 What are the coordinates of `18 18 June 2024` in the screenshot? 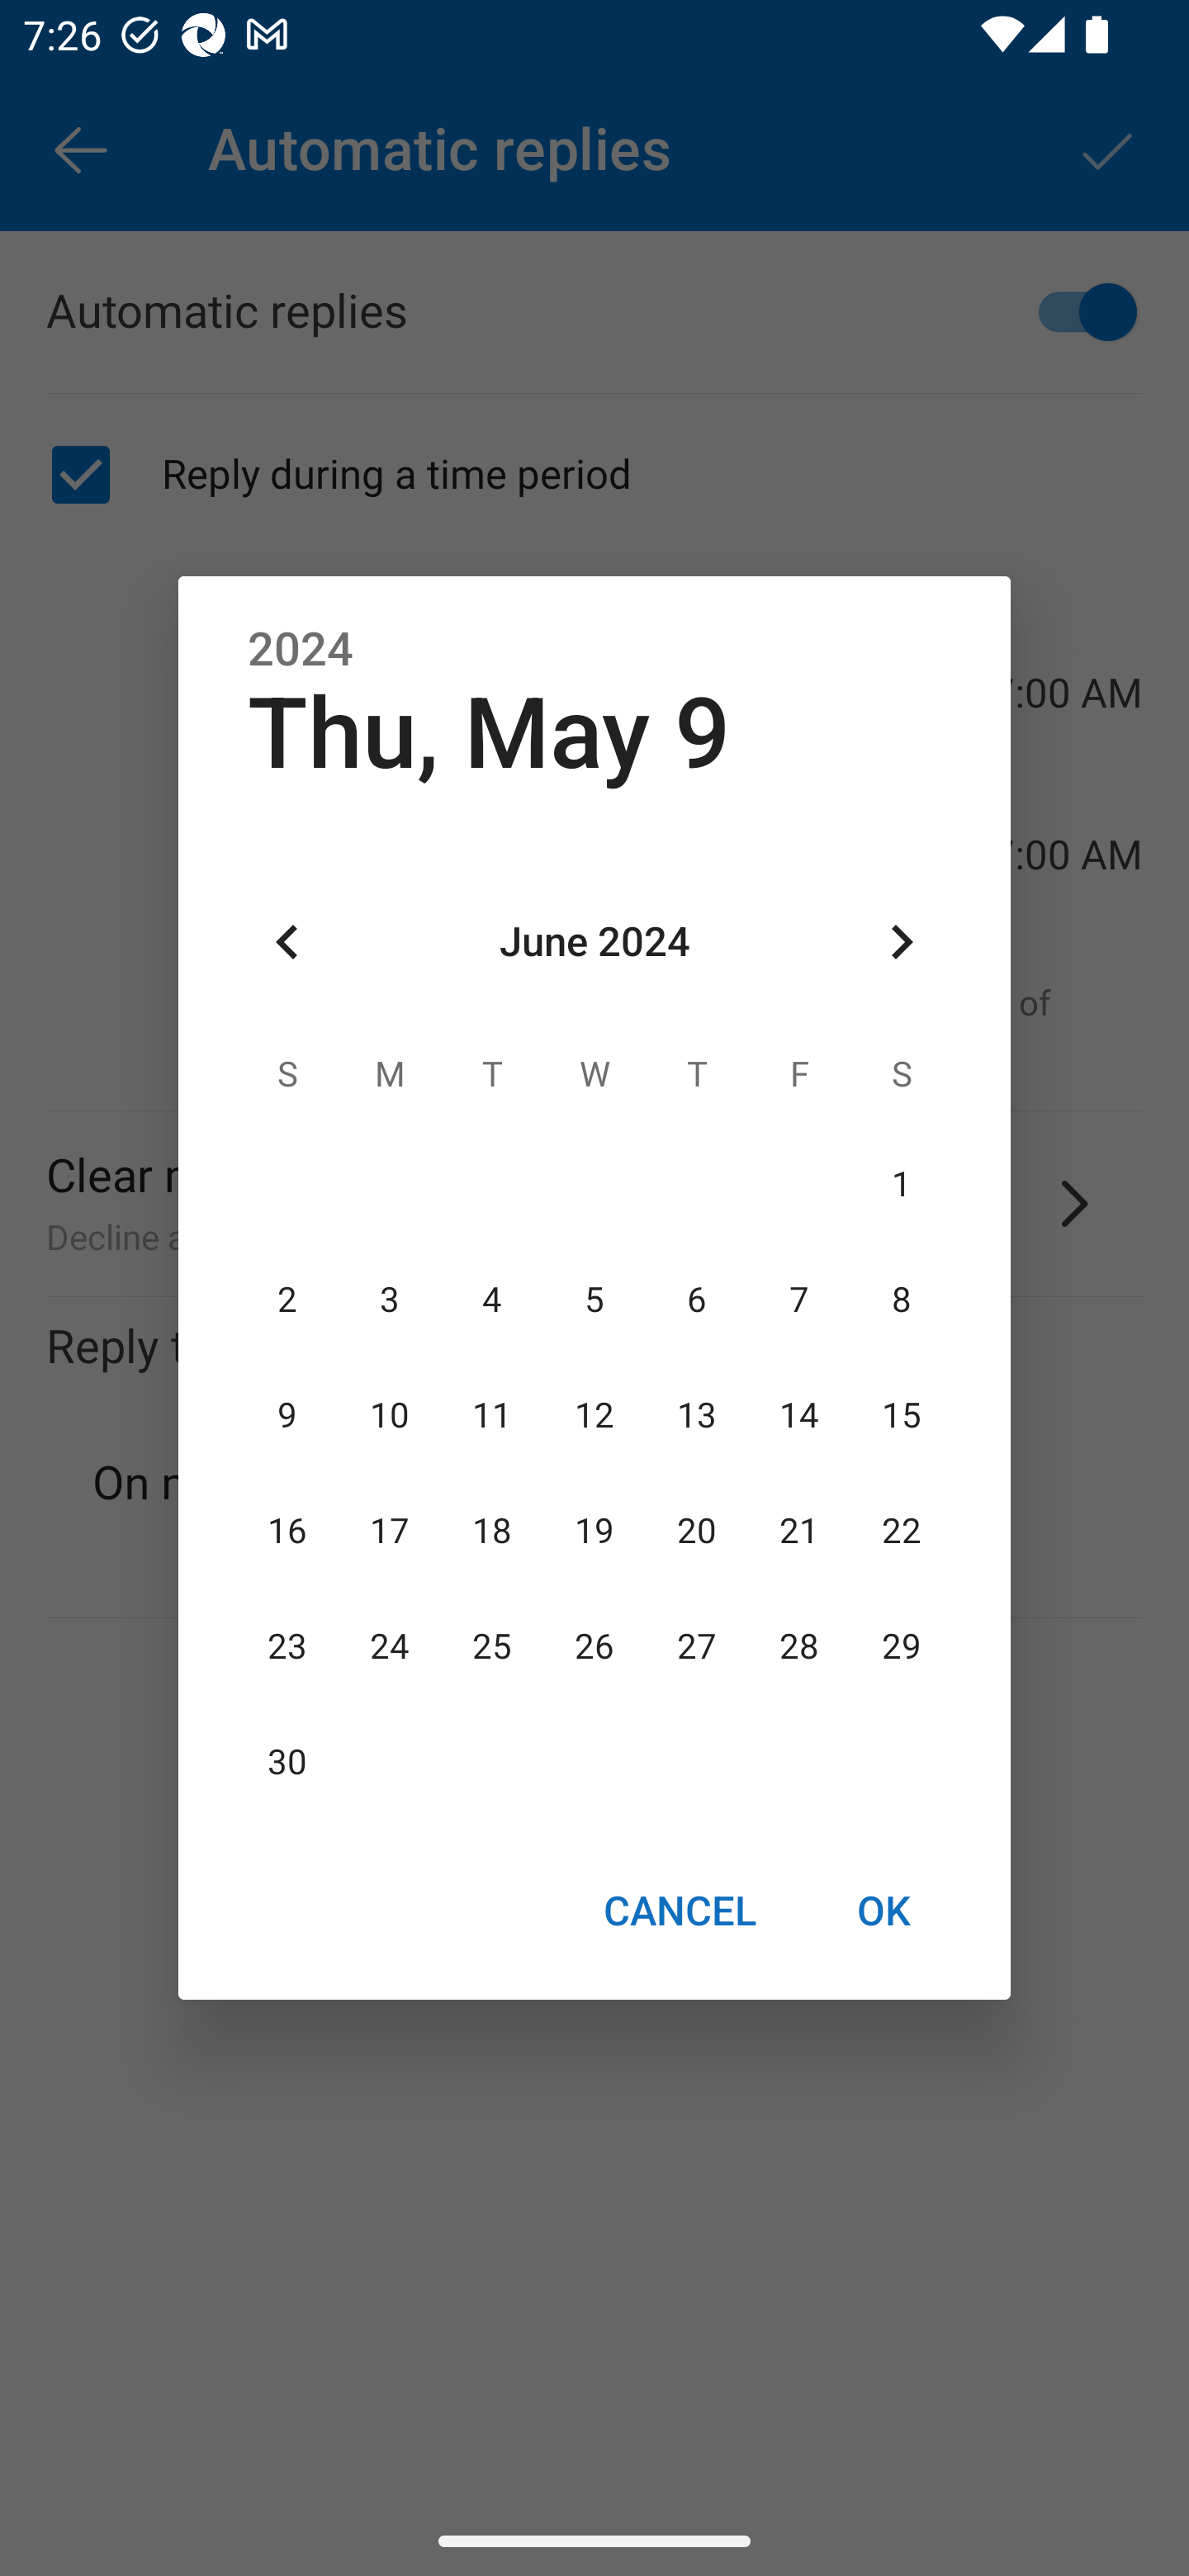 It's located at (492, 1531).